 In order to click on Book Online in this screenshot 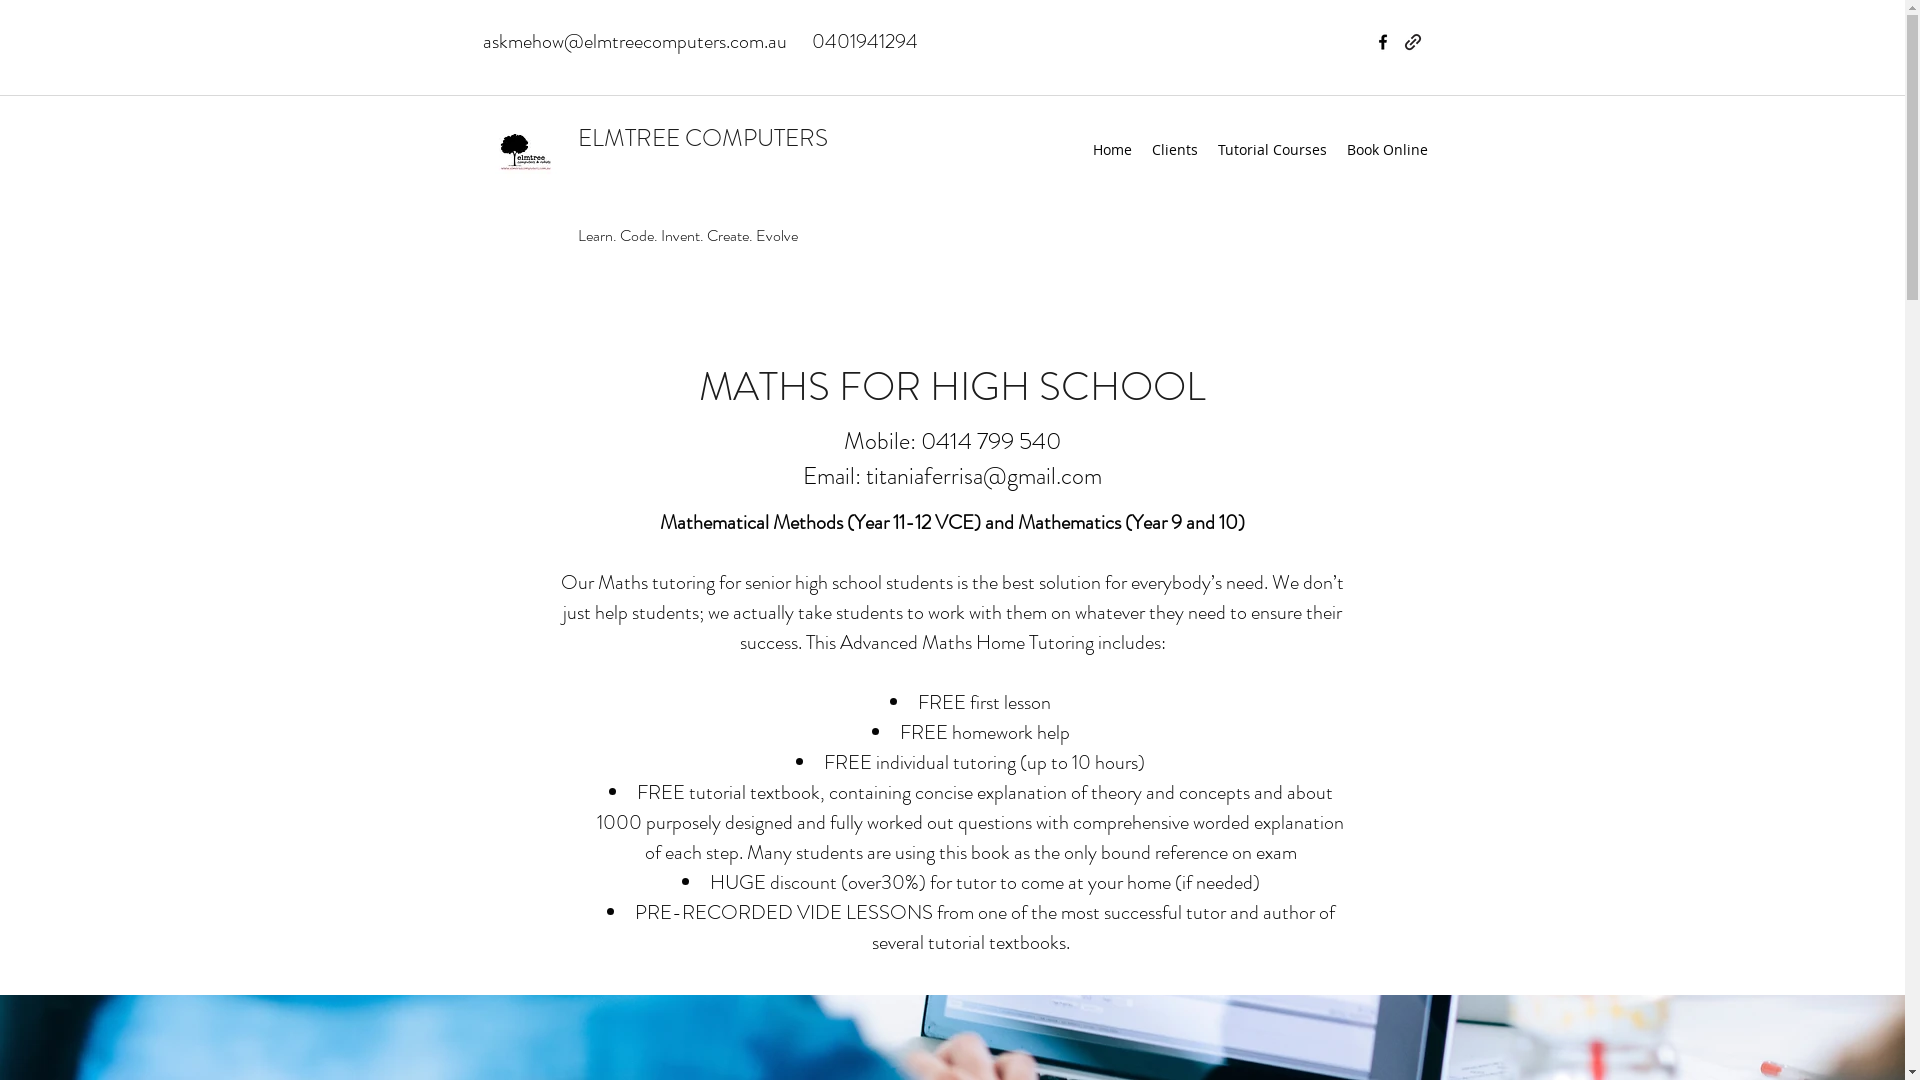, I will do `click(1386, 150)`.